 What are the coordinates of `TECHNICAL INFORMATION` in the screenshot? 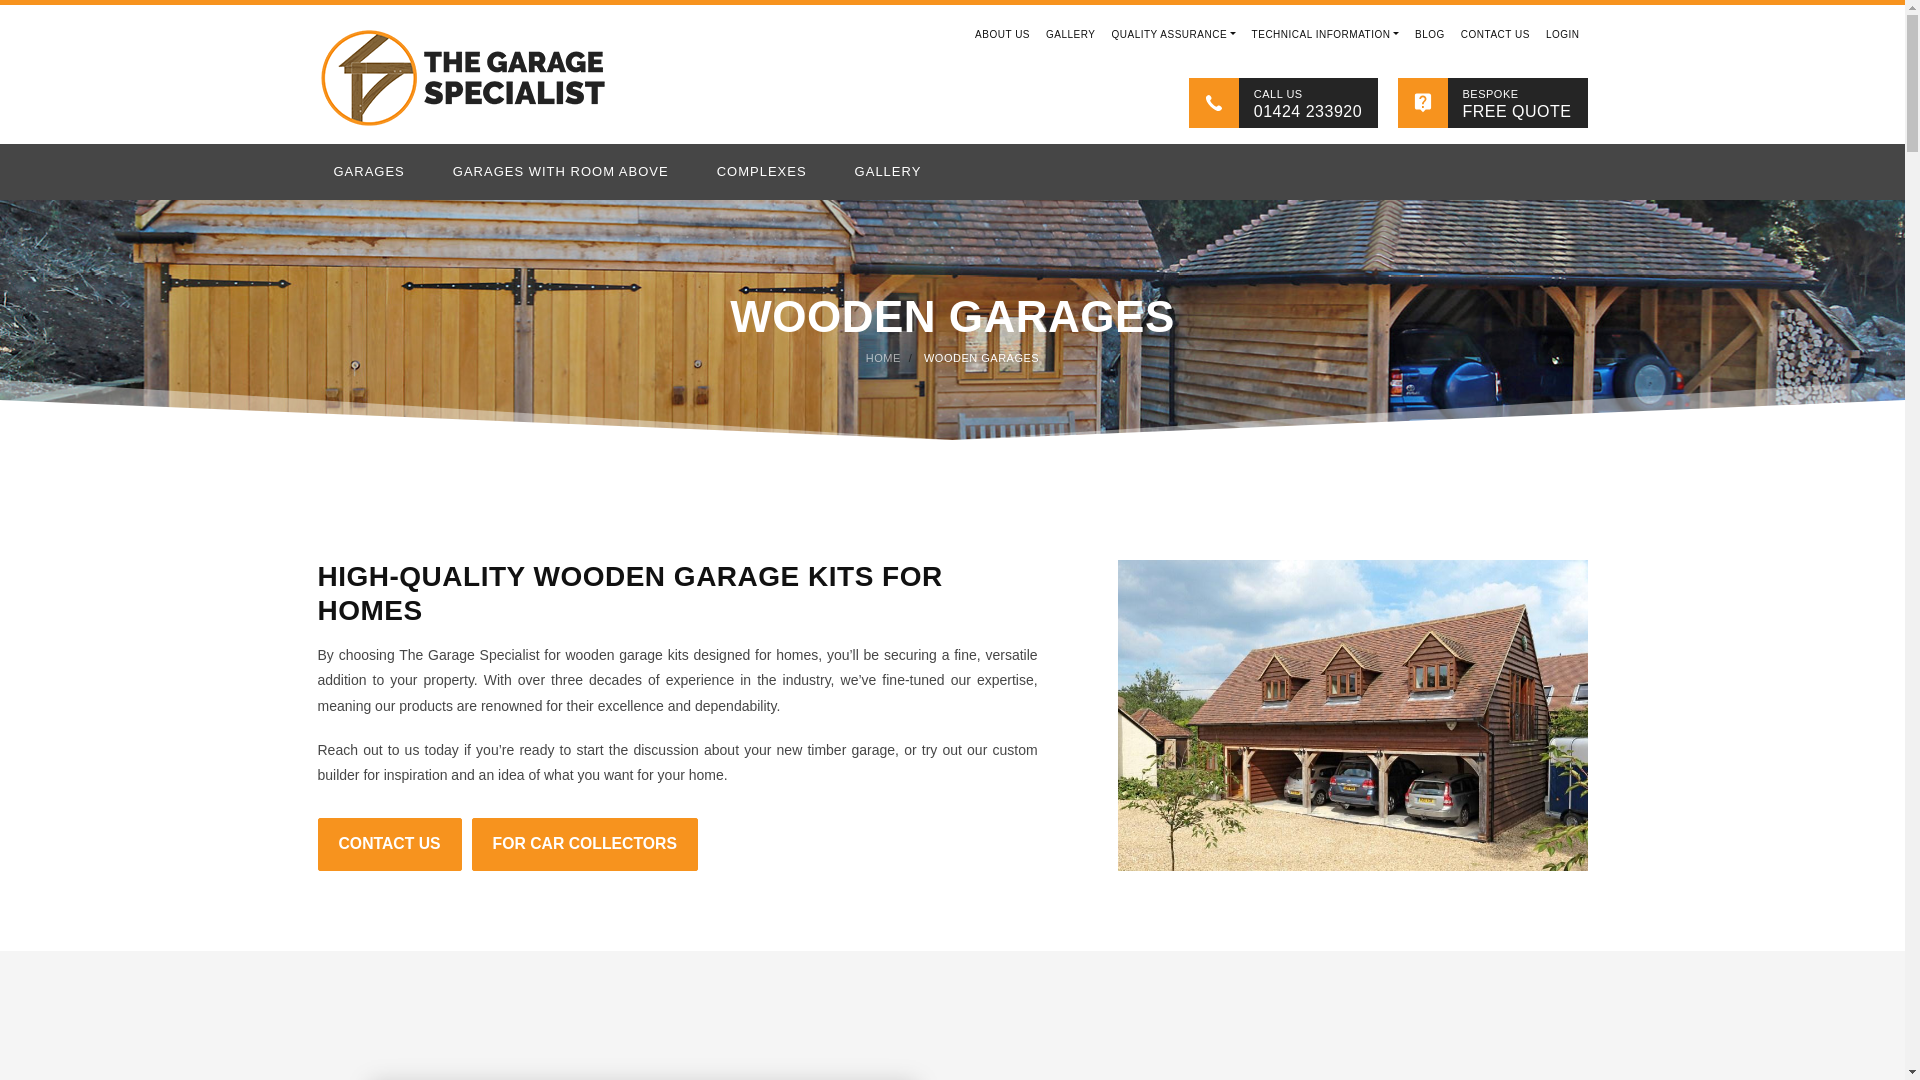 It's located at (1326, 34).